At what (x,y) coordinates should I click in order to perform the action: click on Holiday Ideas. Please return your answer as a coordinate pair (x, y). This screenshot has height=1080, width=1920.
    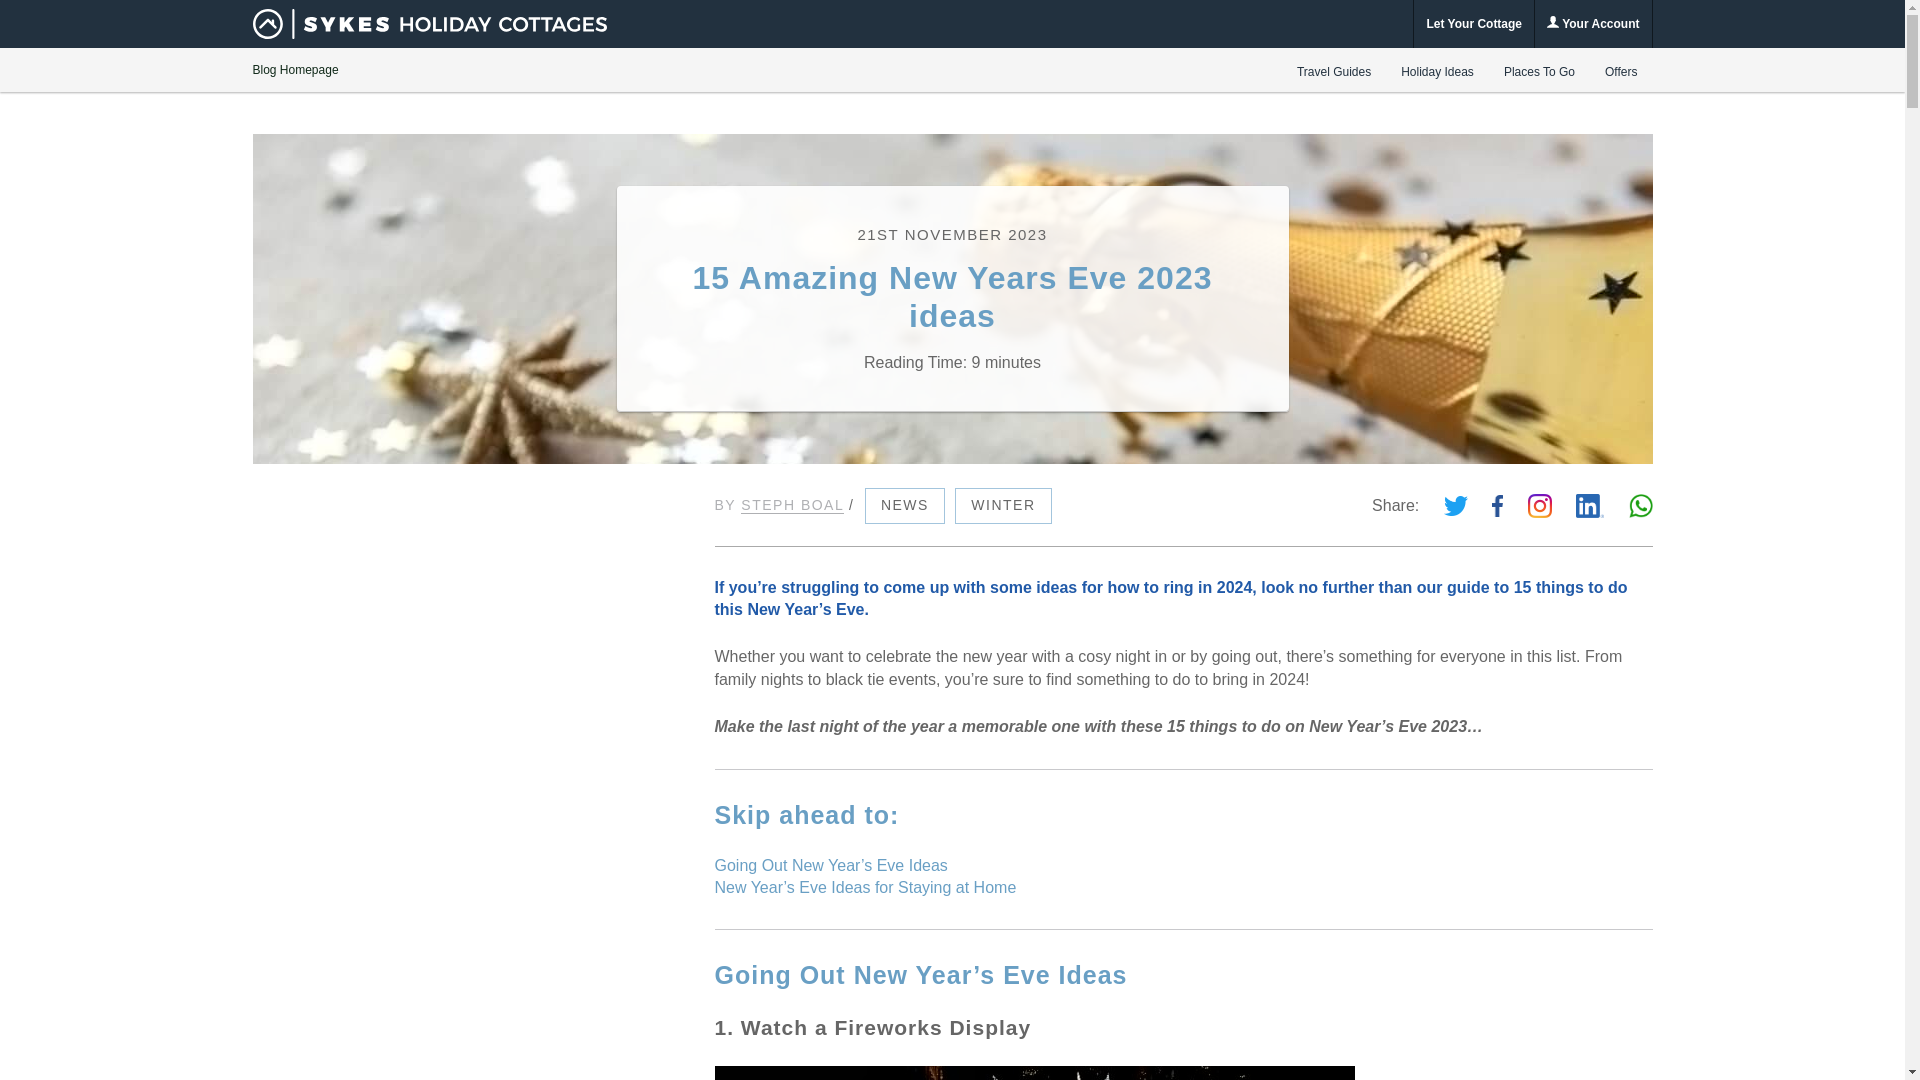
    Looking at the image, I should click on (1438, 71).